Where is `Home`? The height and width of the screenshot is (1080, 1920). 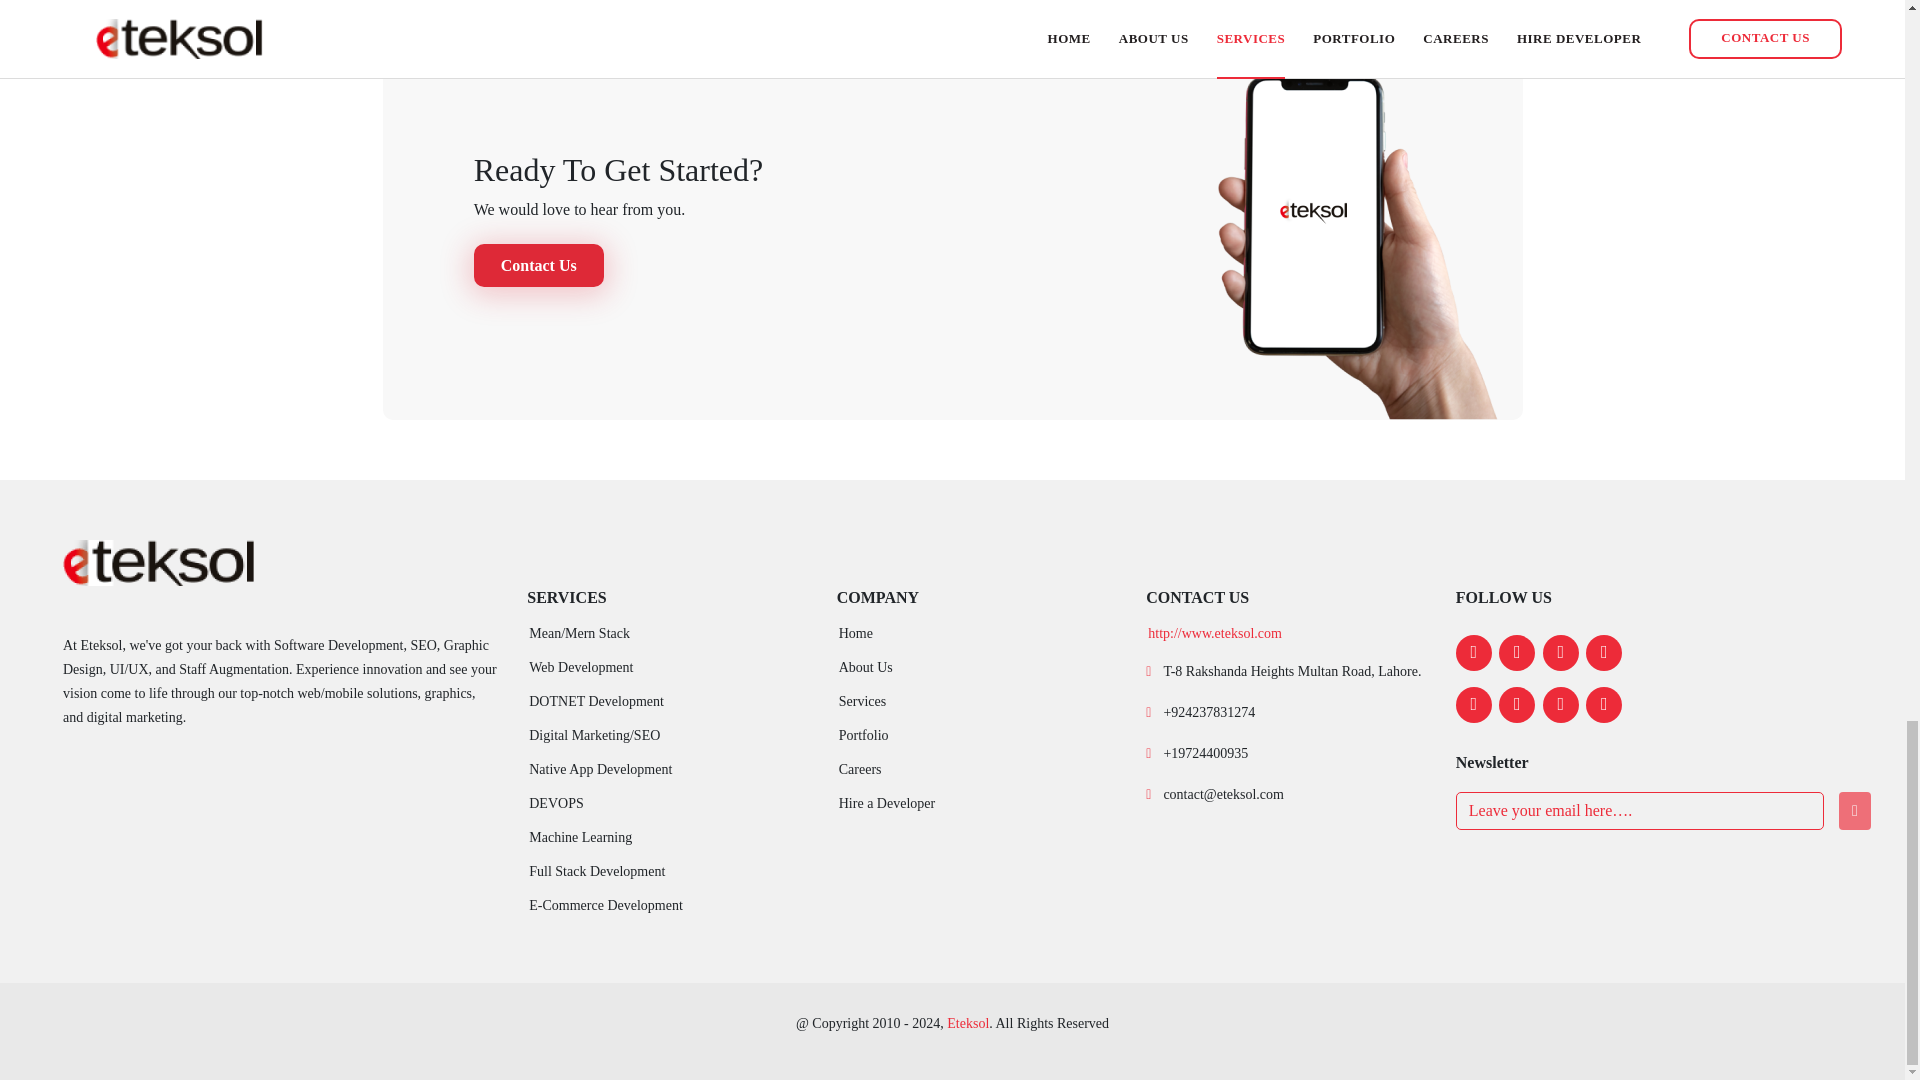
Home is located at coordinates (856, 634).